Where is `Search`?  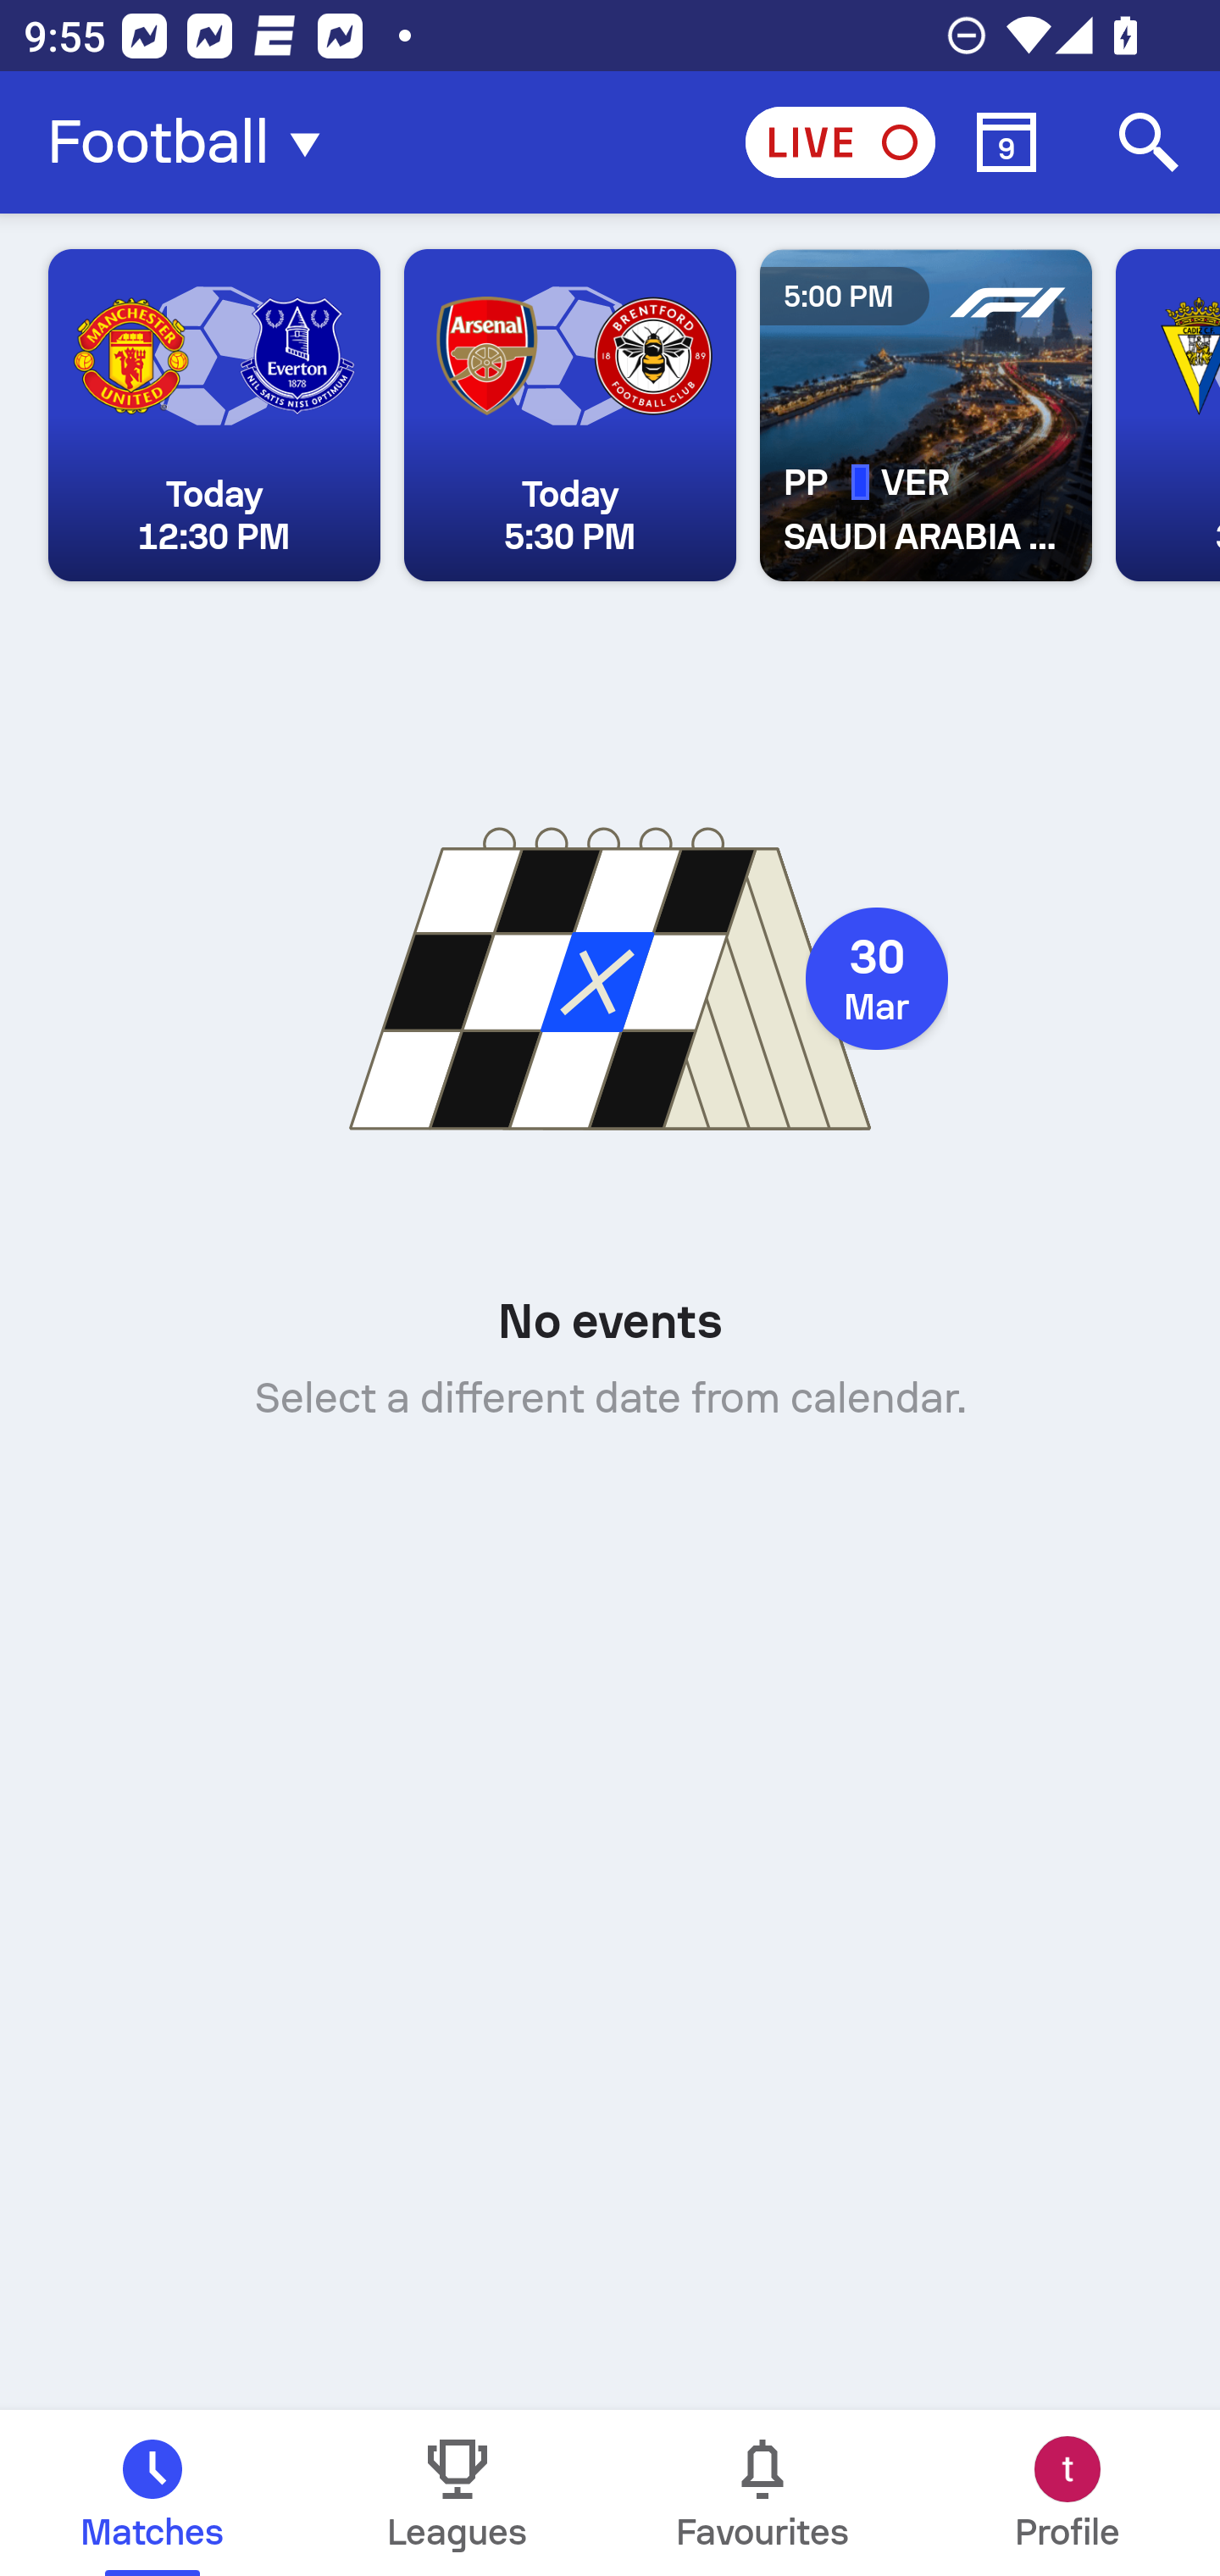
Search is located at coordinates (1149, 142).